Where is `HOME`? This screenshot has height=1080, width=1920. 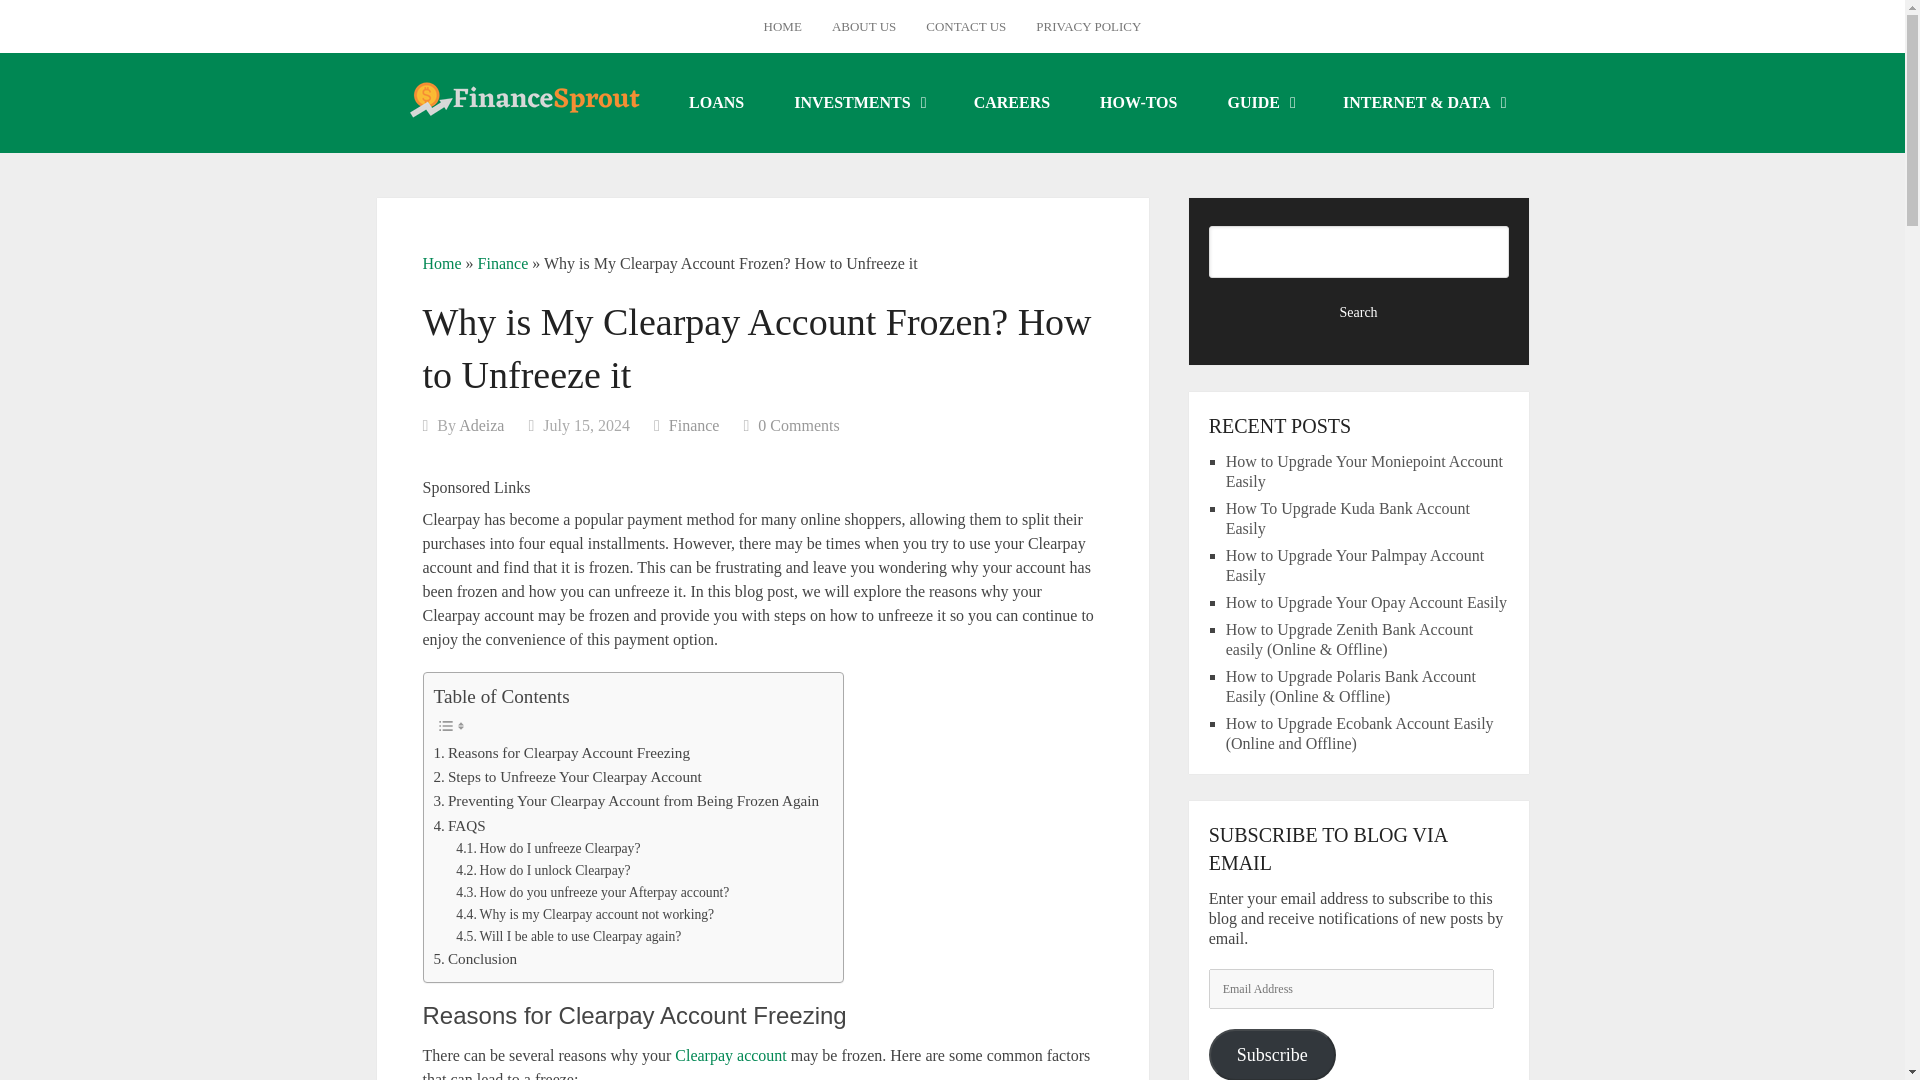
HOME is located at coordinates (782, 26).